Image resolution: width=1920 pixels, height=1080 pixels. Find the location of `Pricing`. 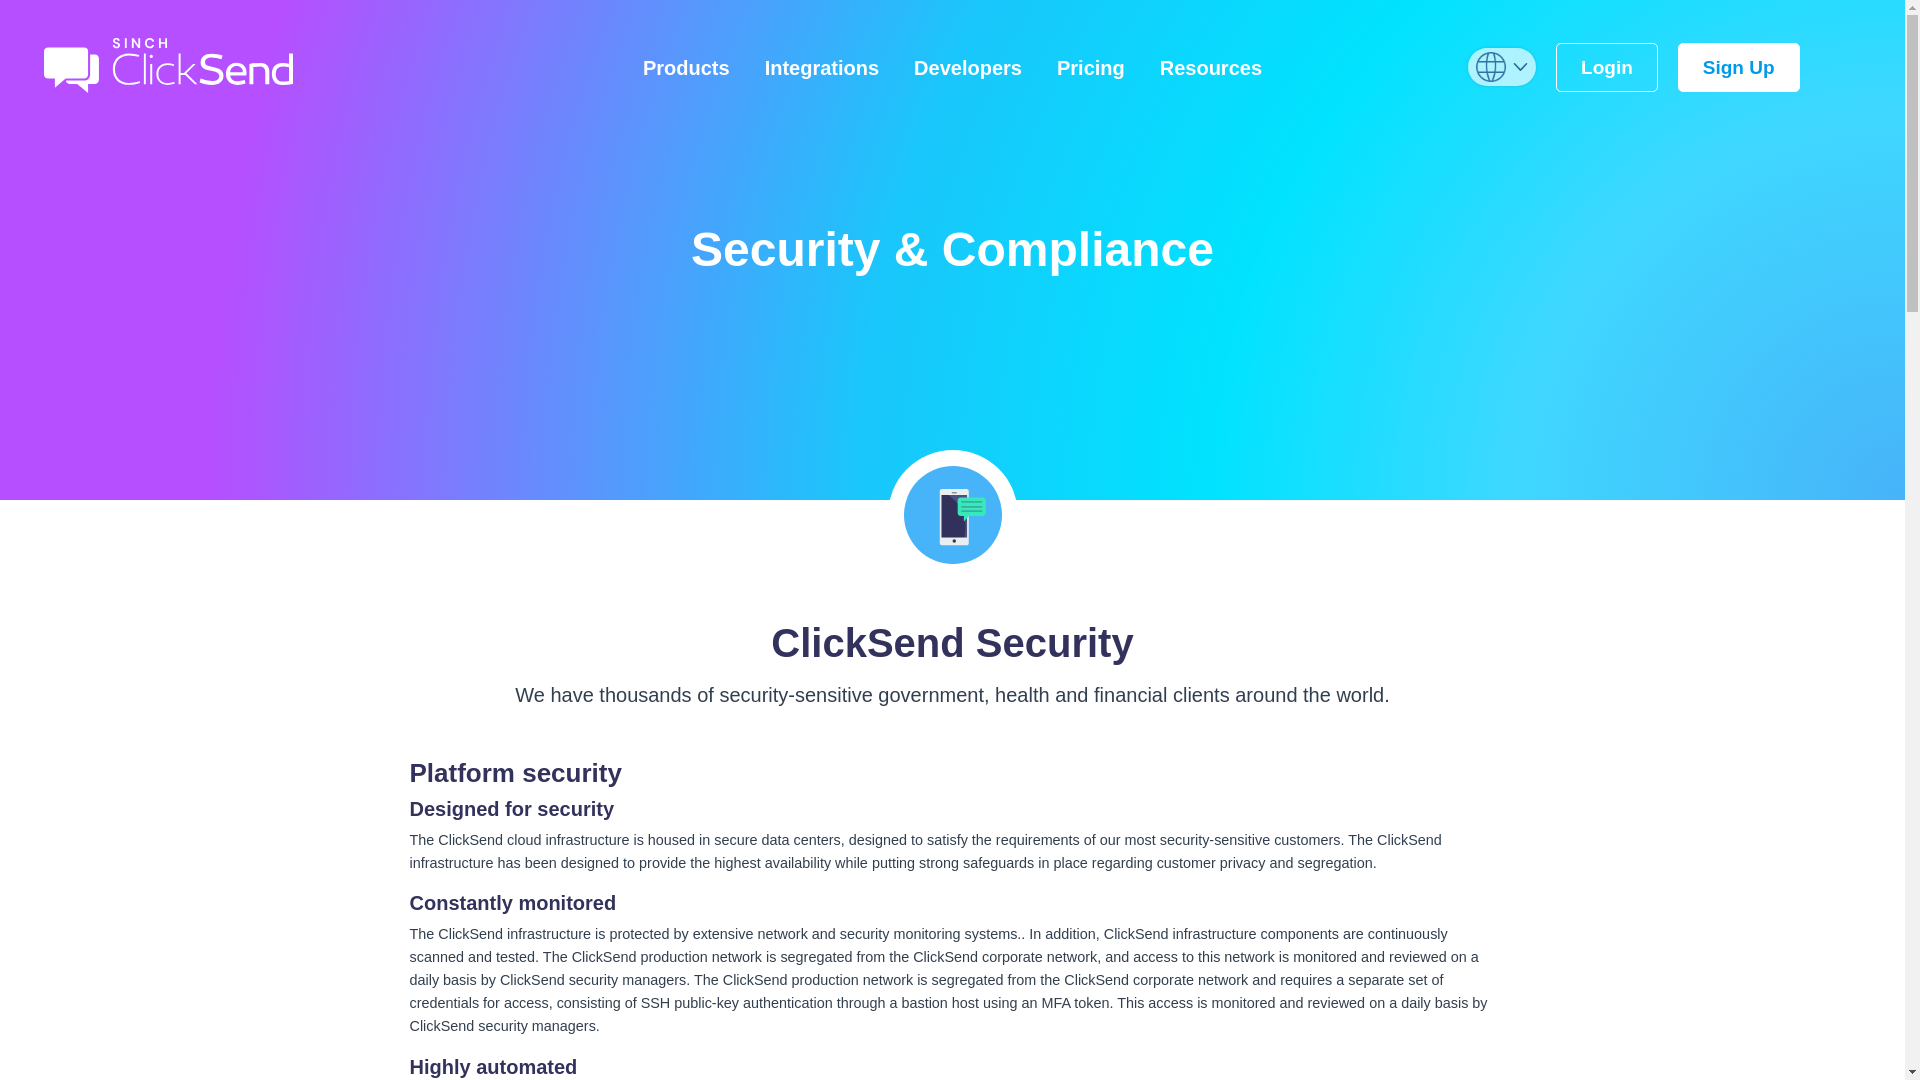

Pricing is located at coordinates (1090, 64).